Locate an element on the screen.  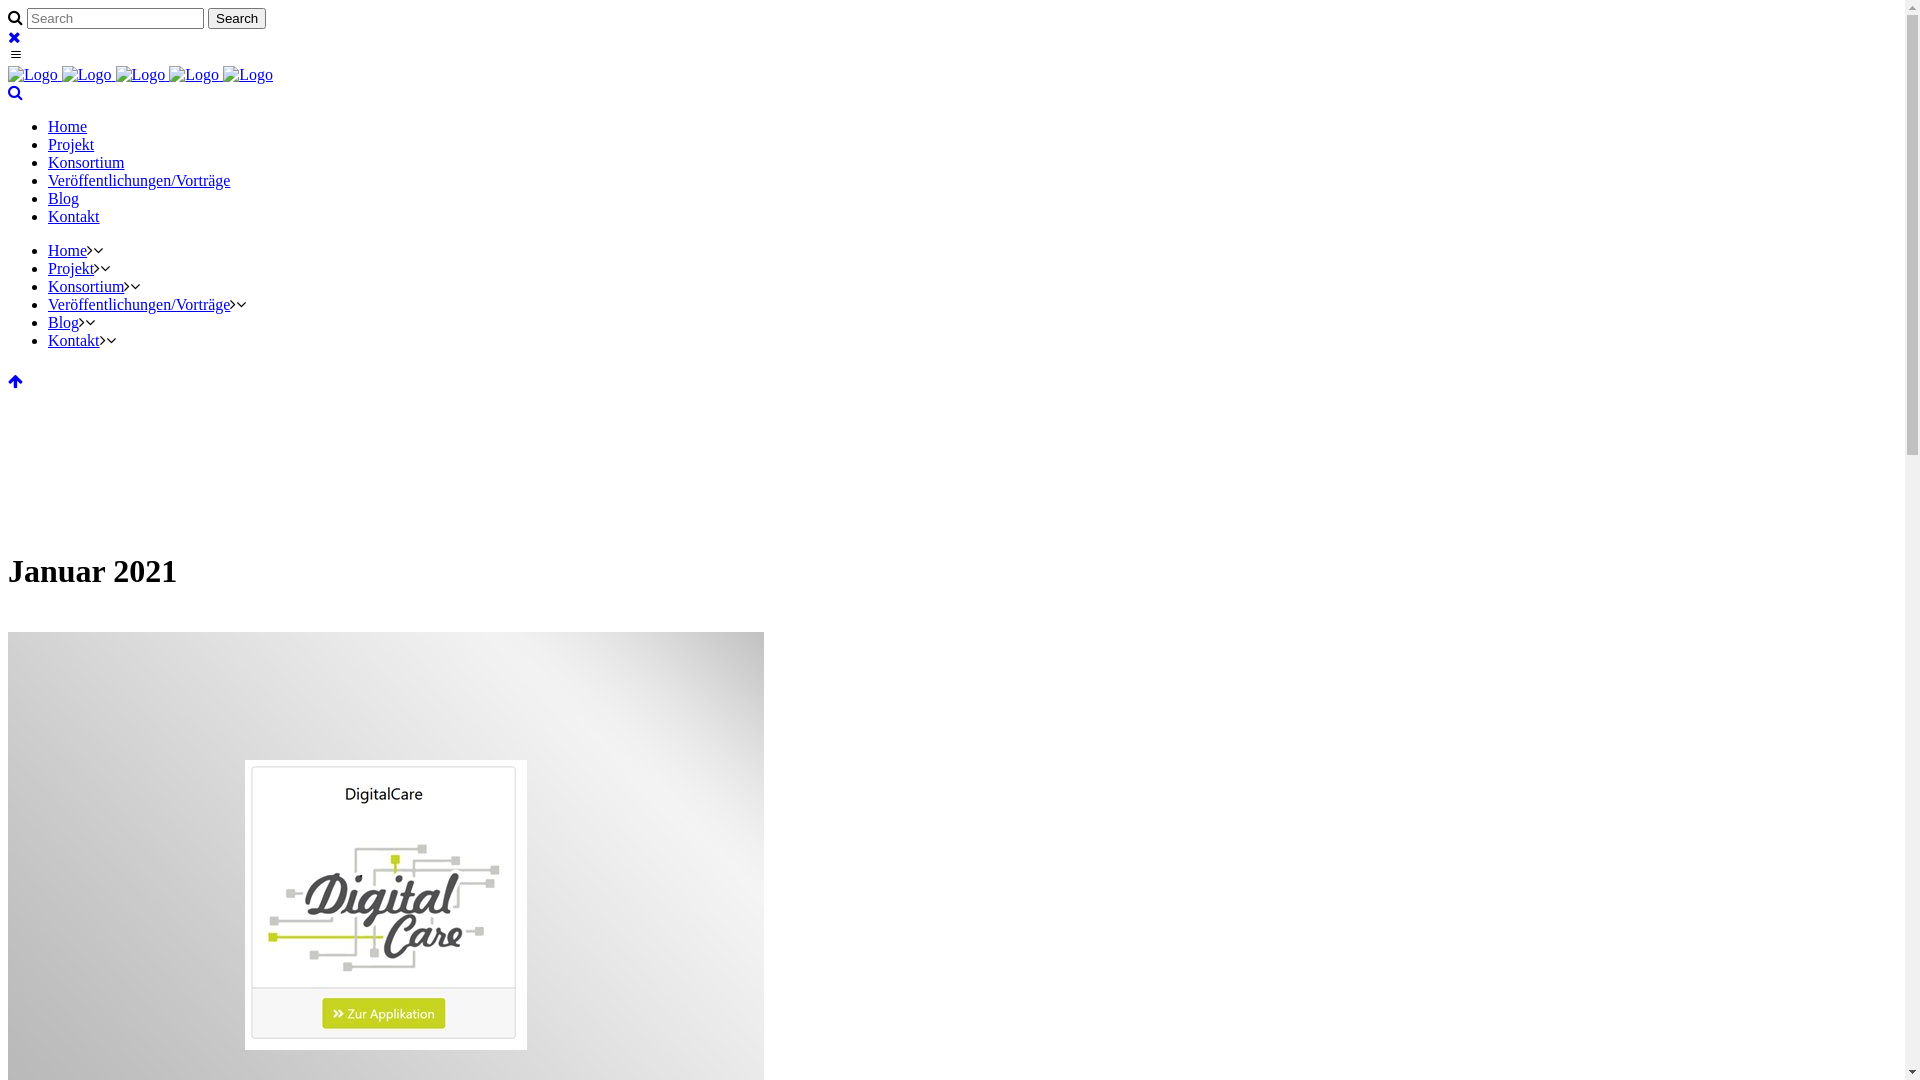
Home is located at coordinates (68, 126).